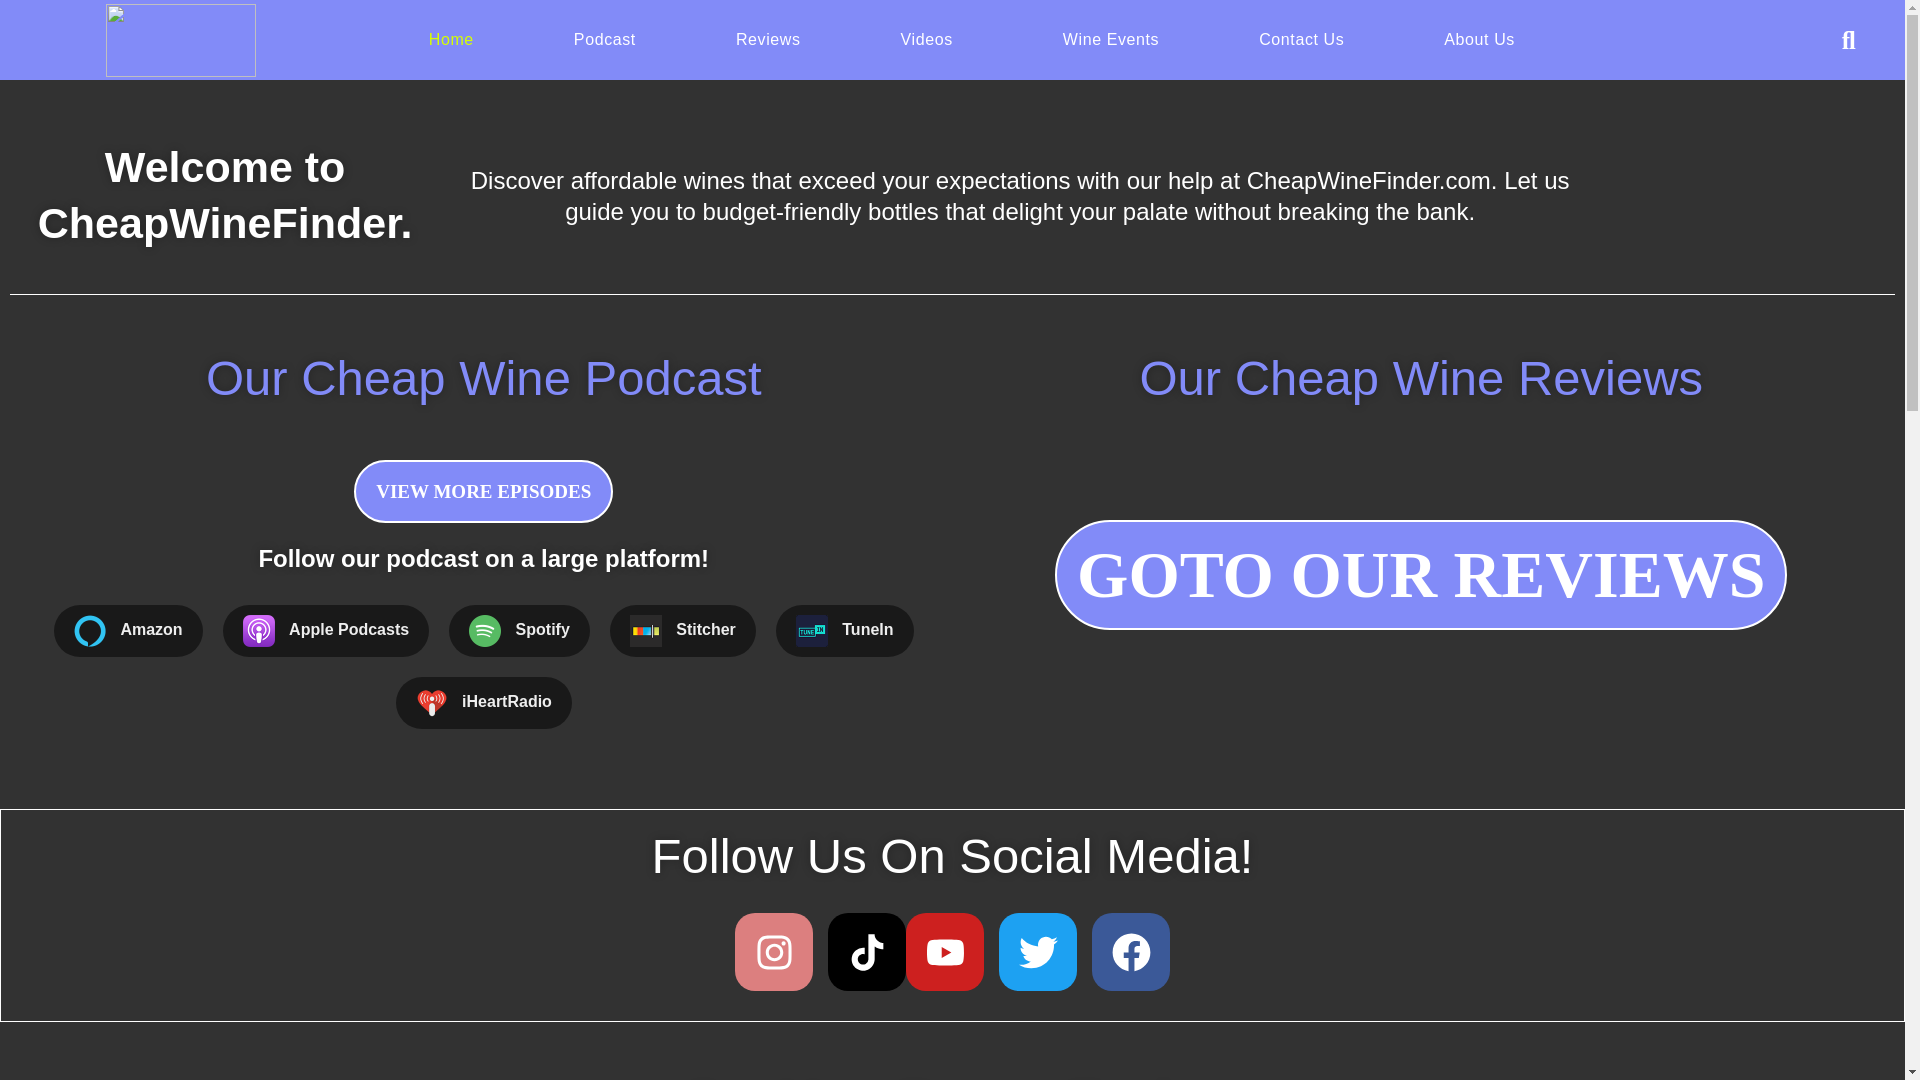 The image size is (1920, 1080). I want to click on VIEW MORE EPISODES, so click(482, 491).